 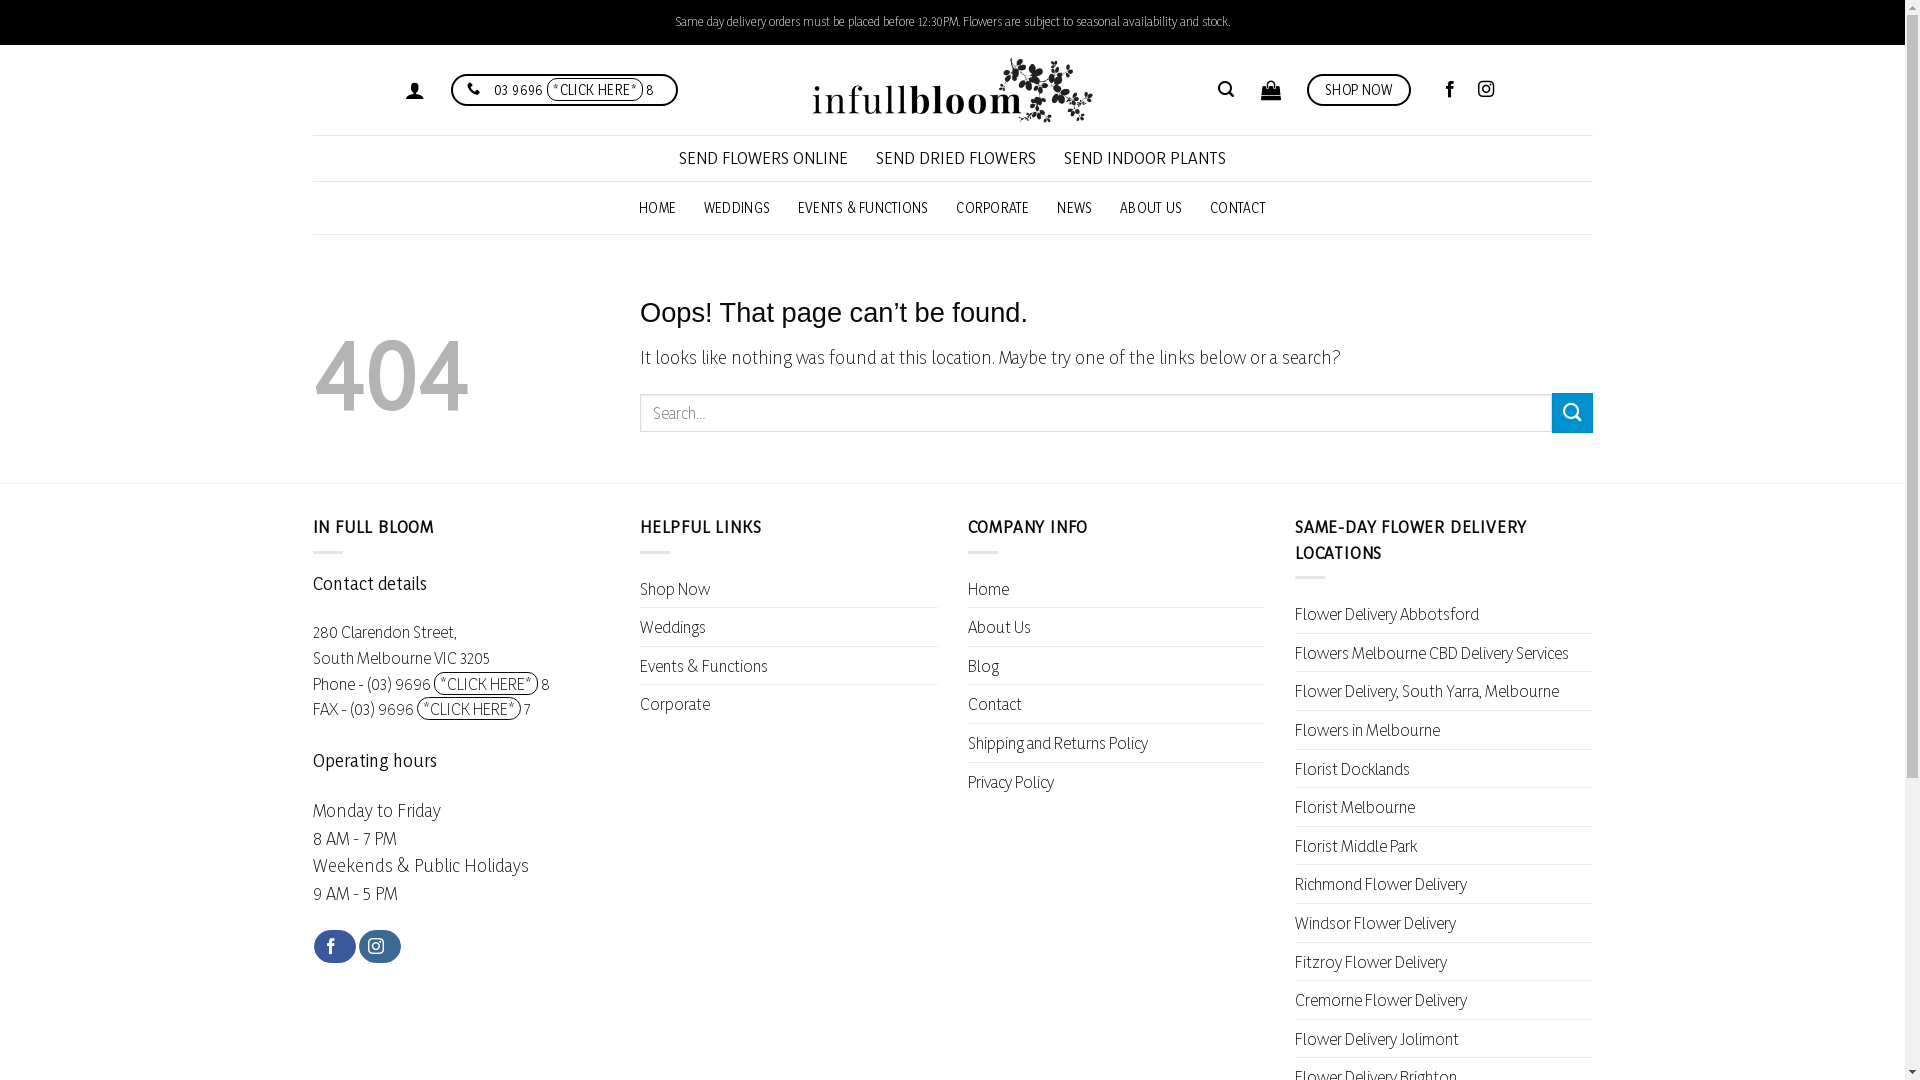 What do you see at coordinates (1376, 923) in the screenshot?
I see `Windsor Flower Delivery` at bounding box center [1376, 923].